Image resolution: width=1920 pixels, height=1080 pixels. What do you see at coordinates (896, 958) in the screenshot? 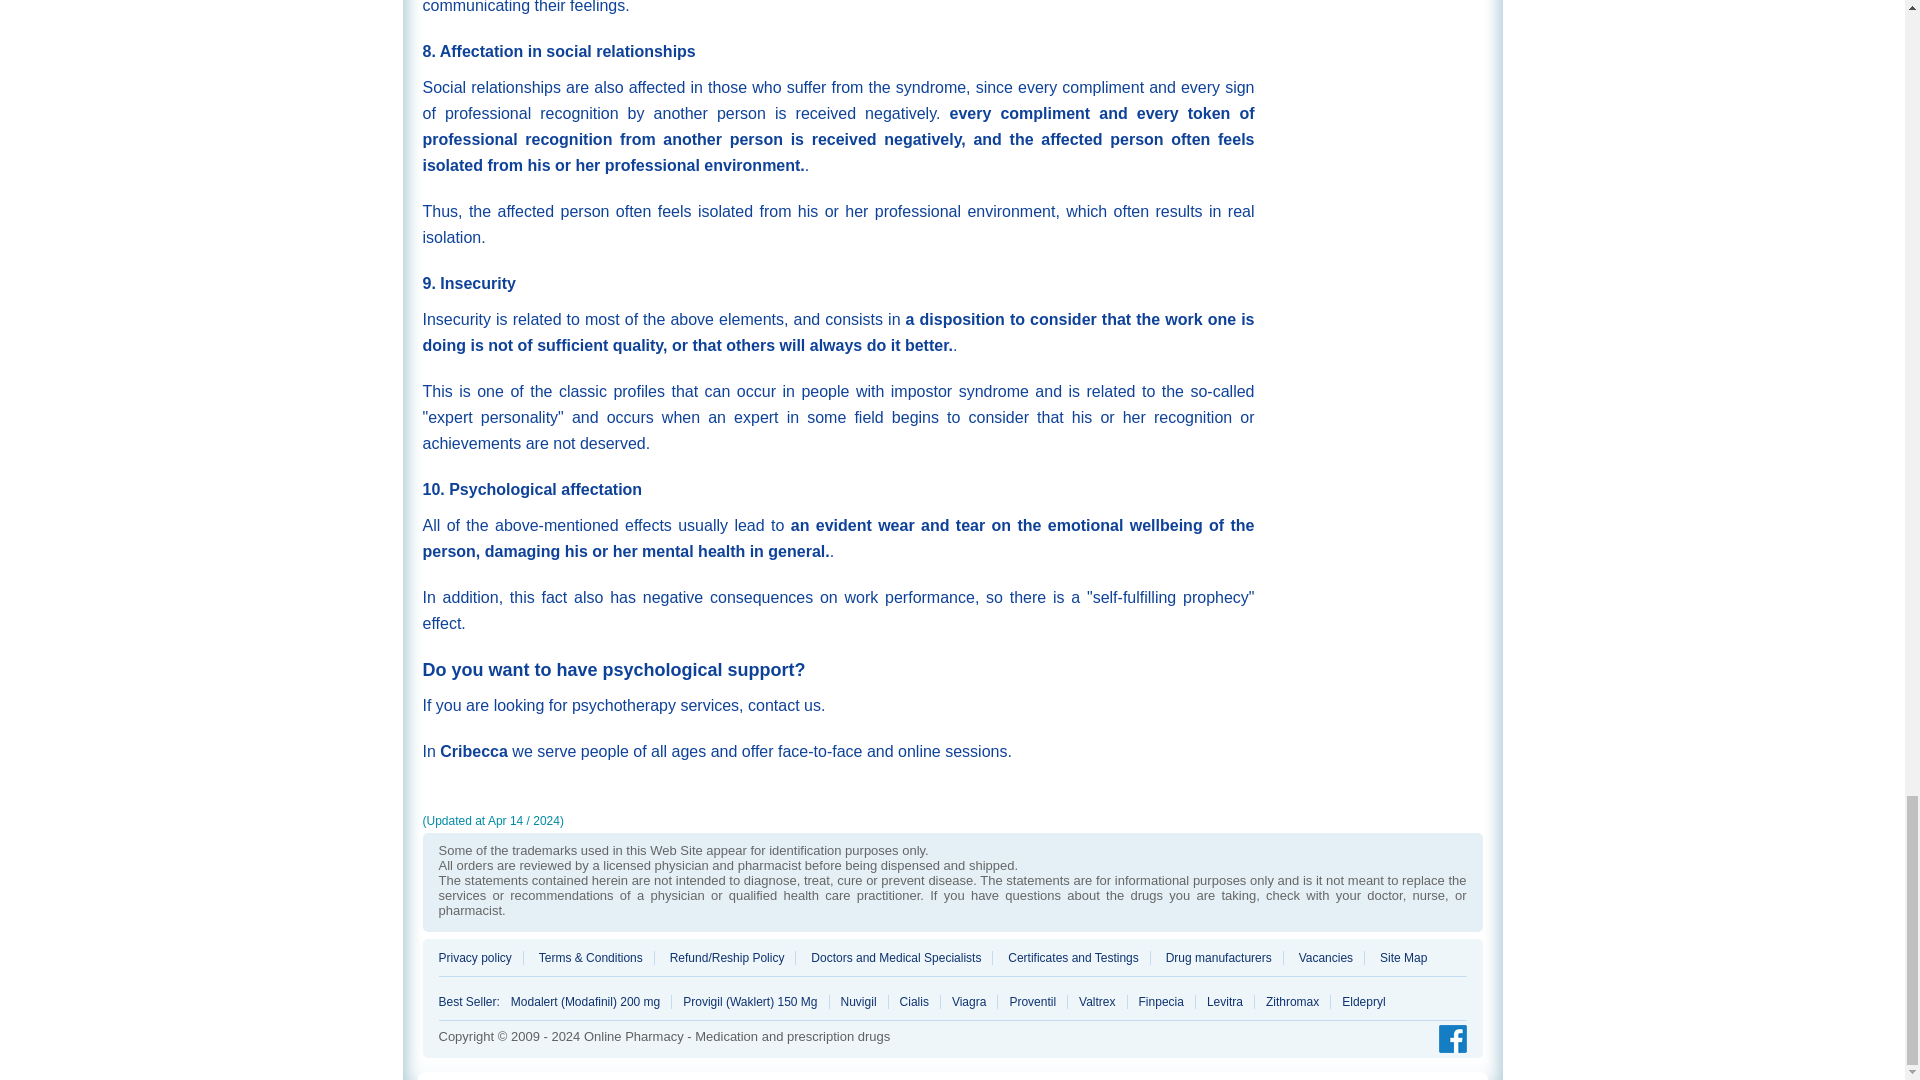
I see `Doctors and Medical Specialists` at bounding box center [896, 958].